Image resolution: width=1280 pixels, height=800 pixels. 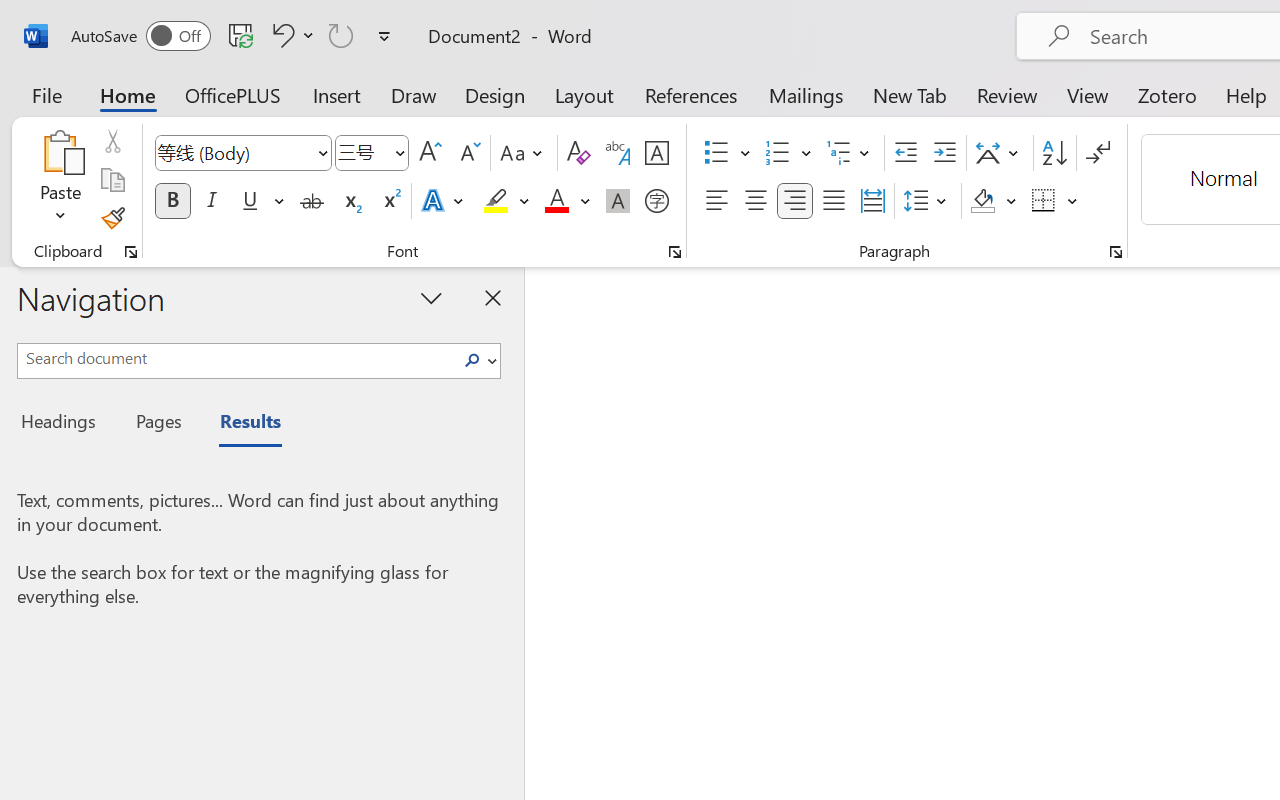 What do you see at coordinates (432, 297) in the screenshot?
I see `Task Pane Options` at bounding box center [432, 297].